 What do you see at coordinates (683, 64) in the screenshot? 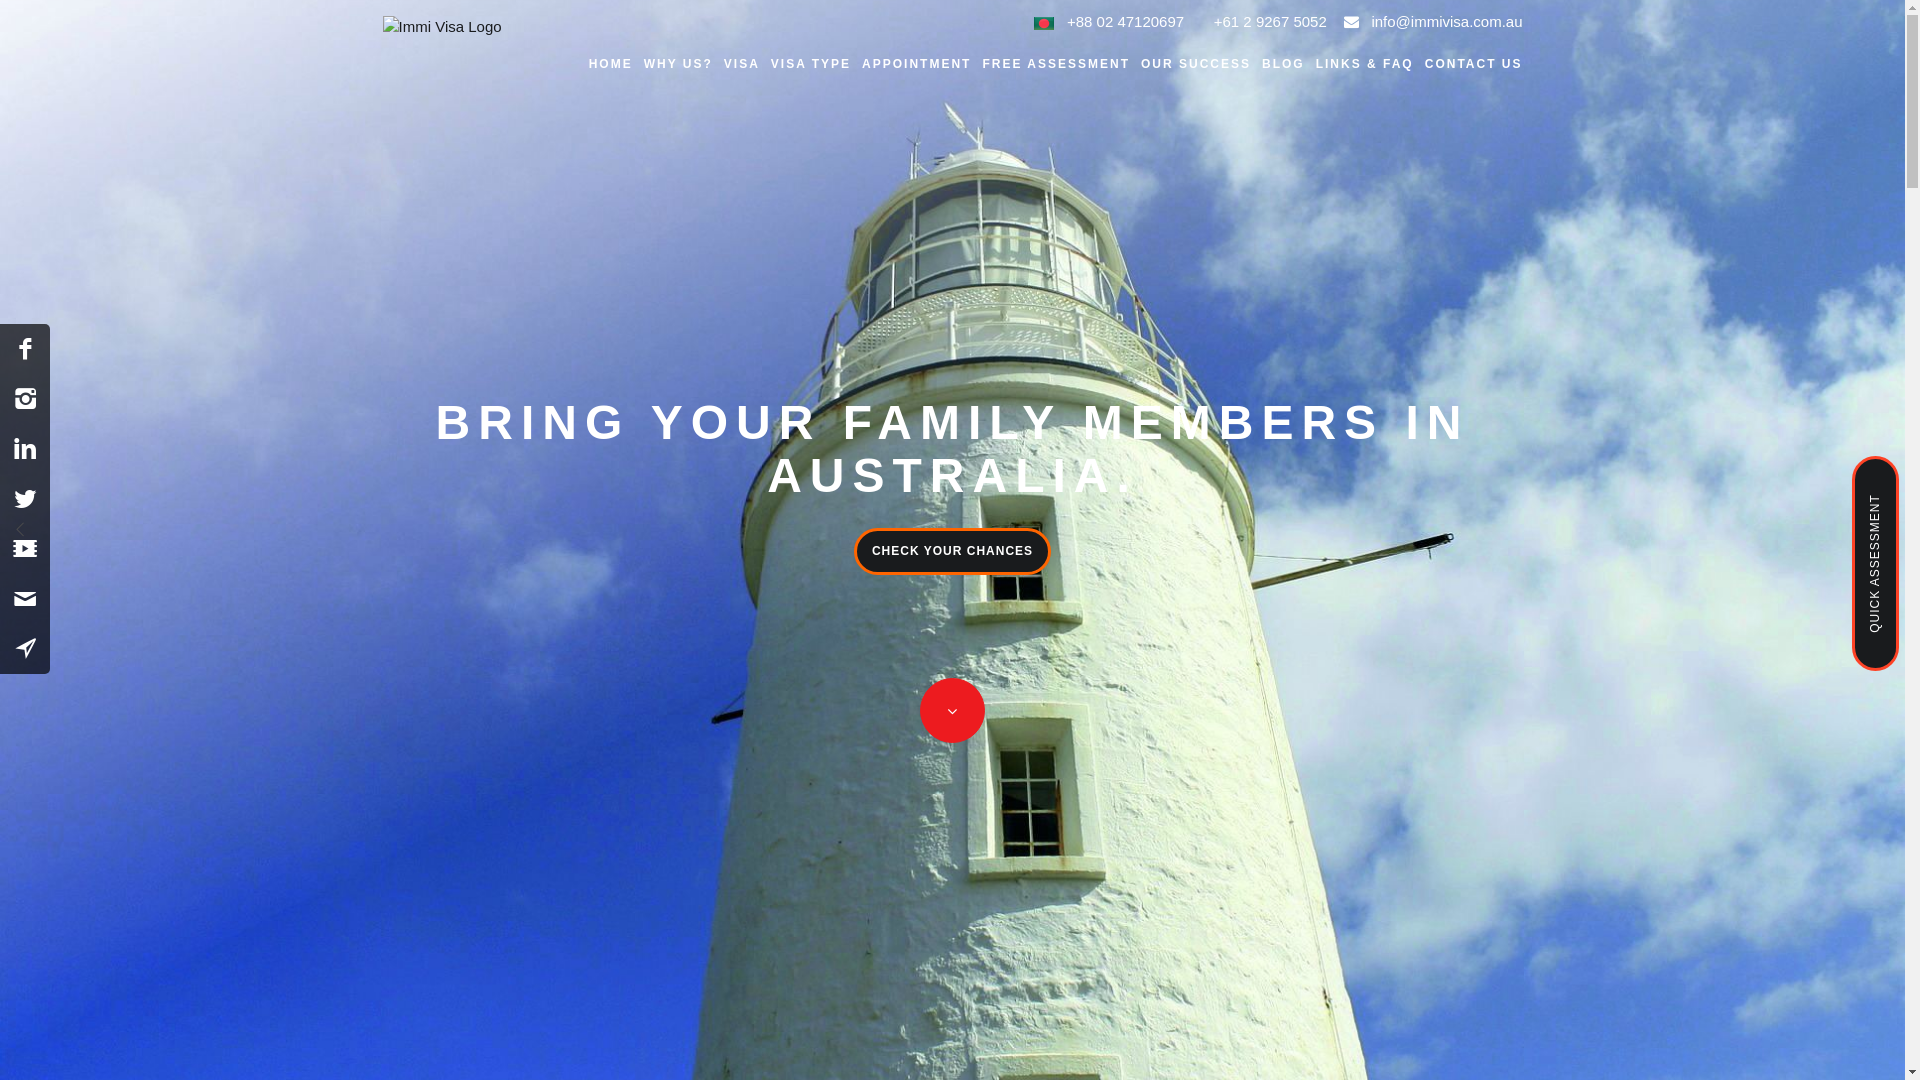
I see `WHY US?` at bounding box center [683, 64].